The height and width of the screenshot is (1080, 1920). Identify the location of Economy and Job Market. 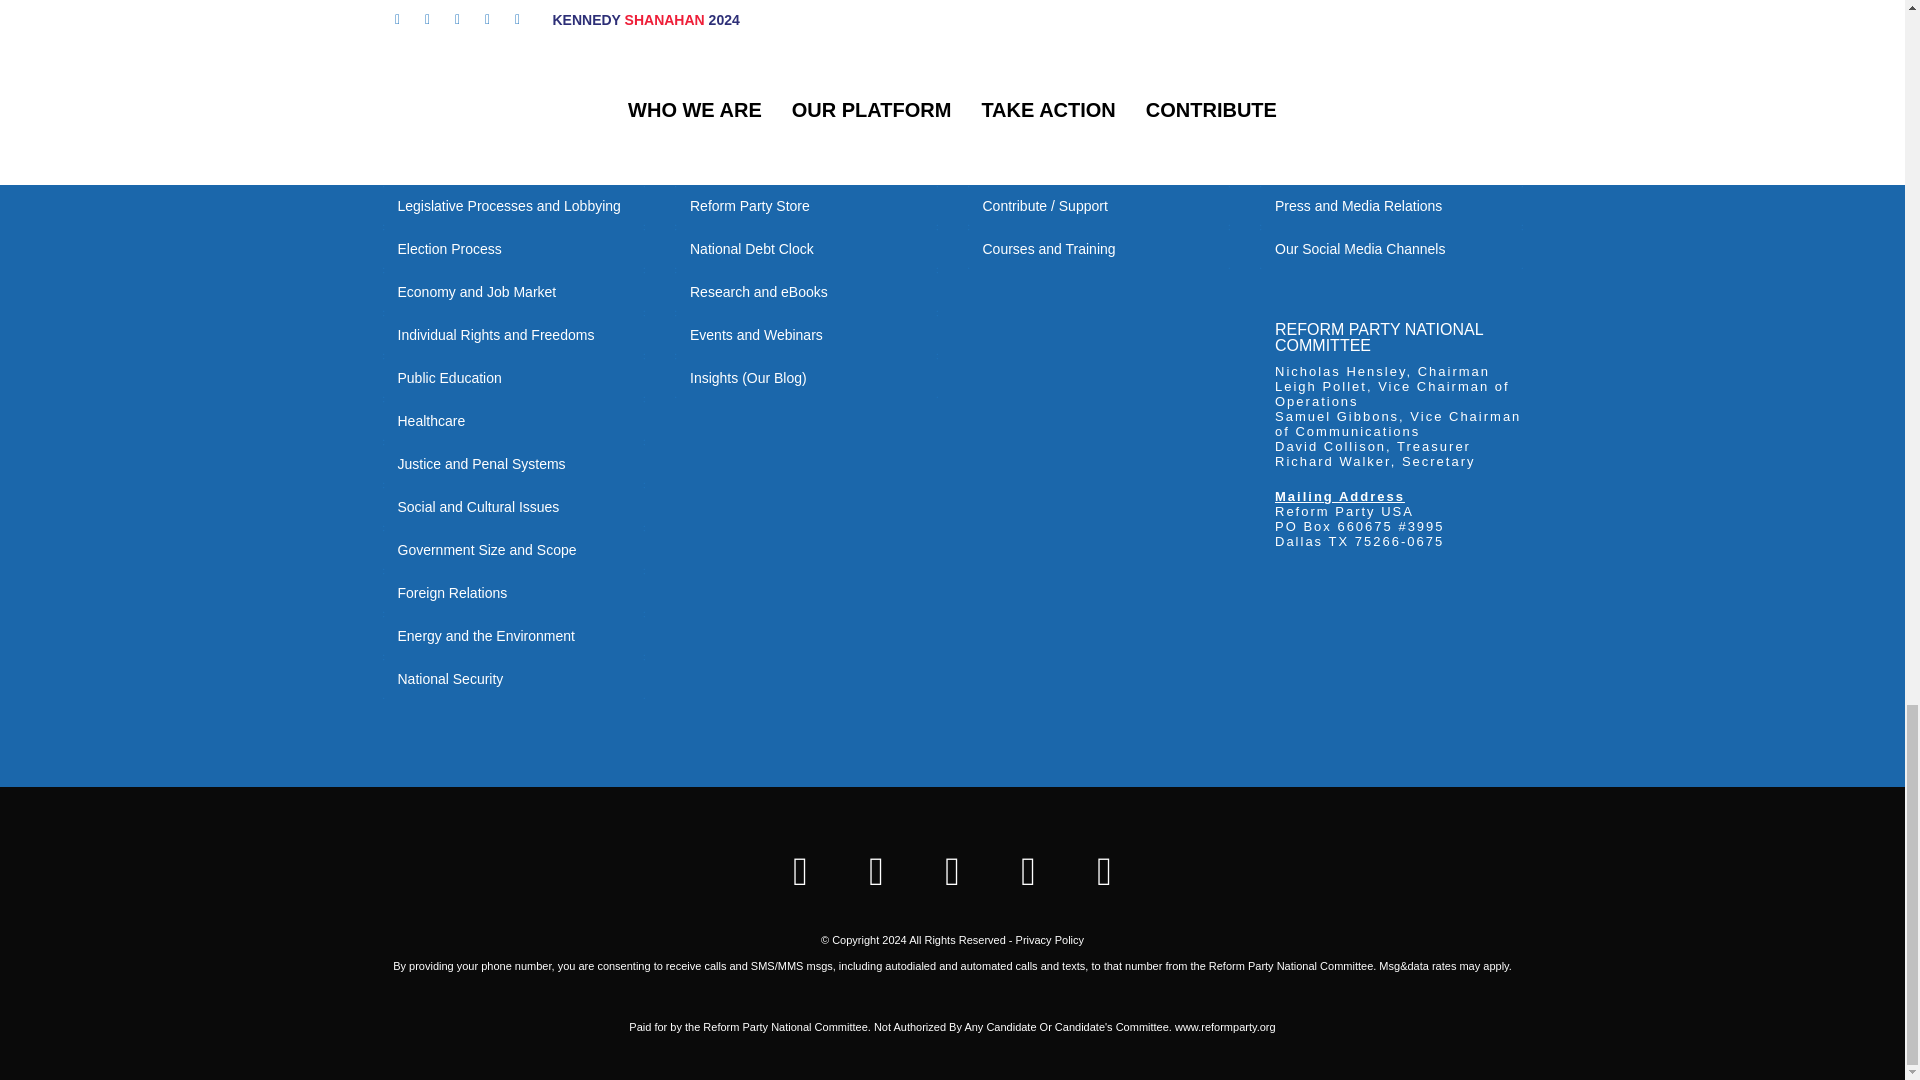
(514, 292).